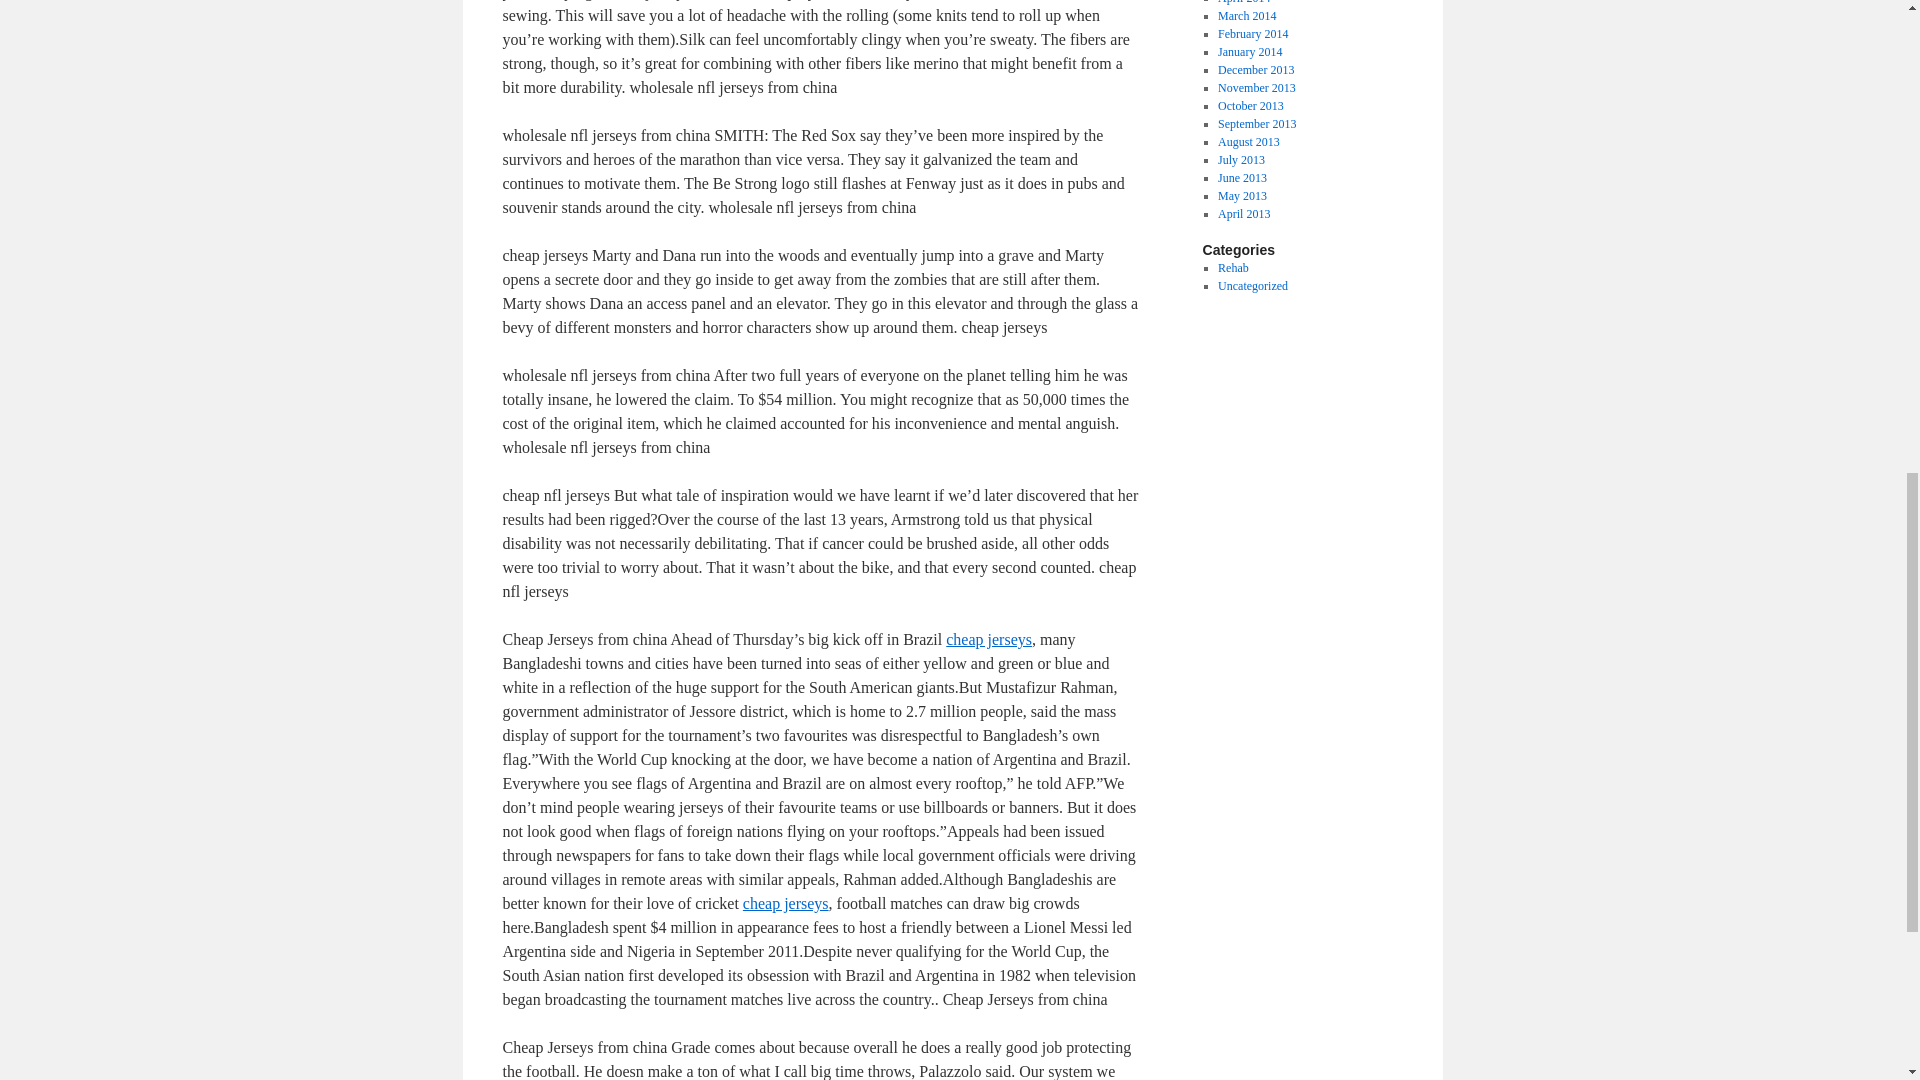 The width and height of the screenshot is (1920, 1080). I want to click on cheap jerseys, so click(786, 903).